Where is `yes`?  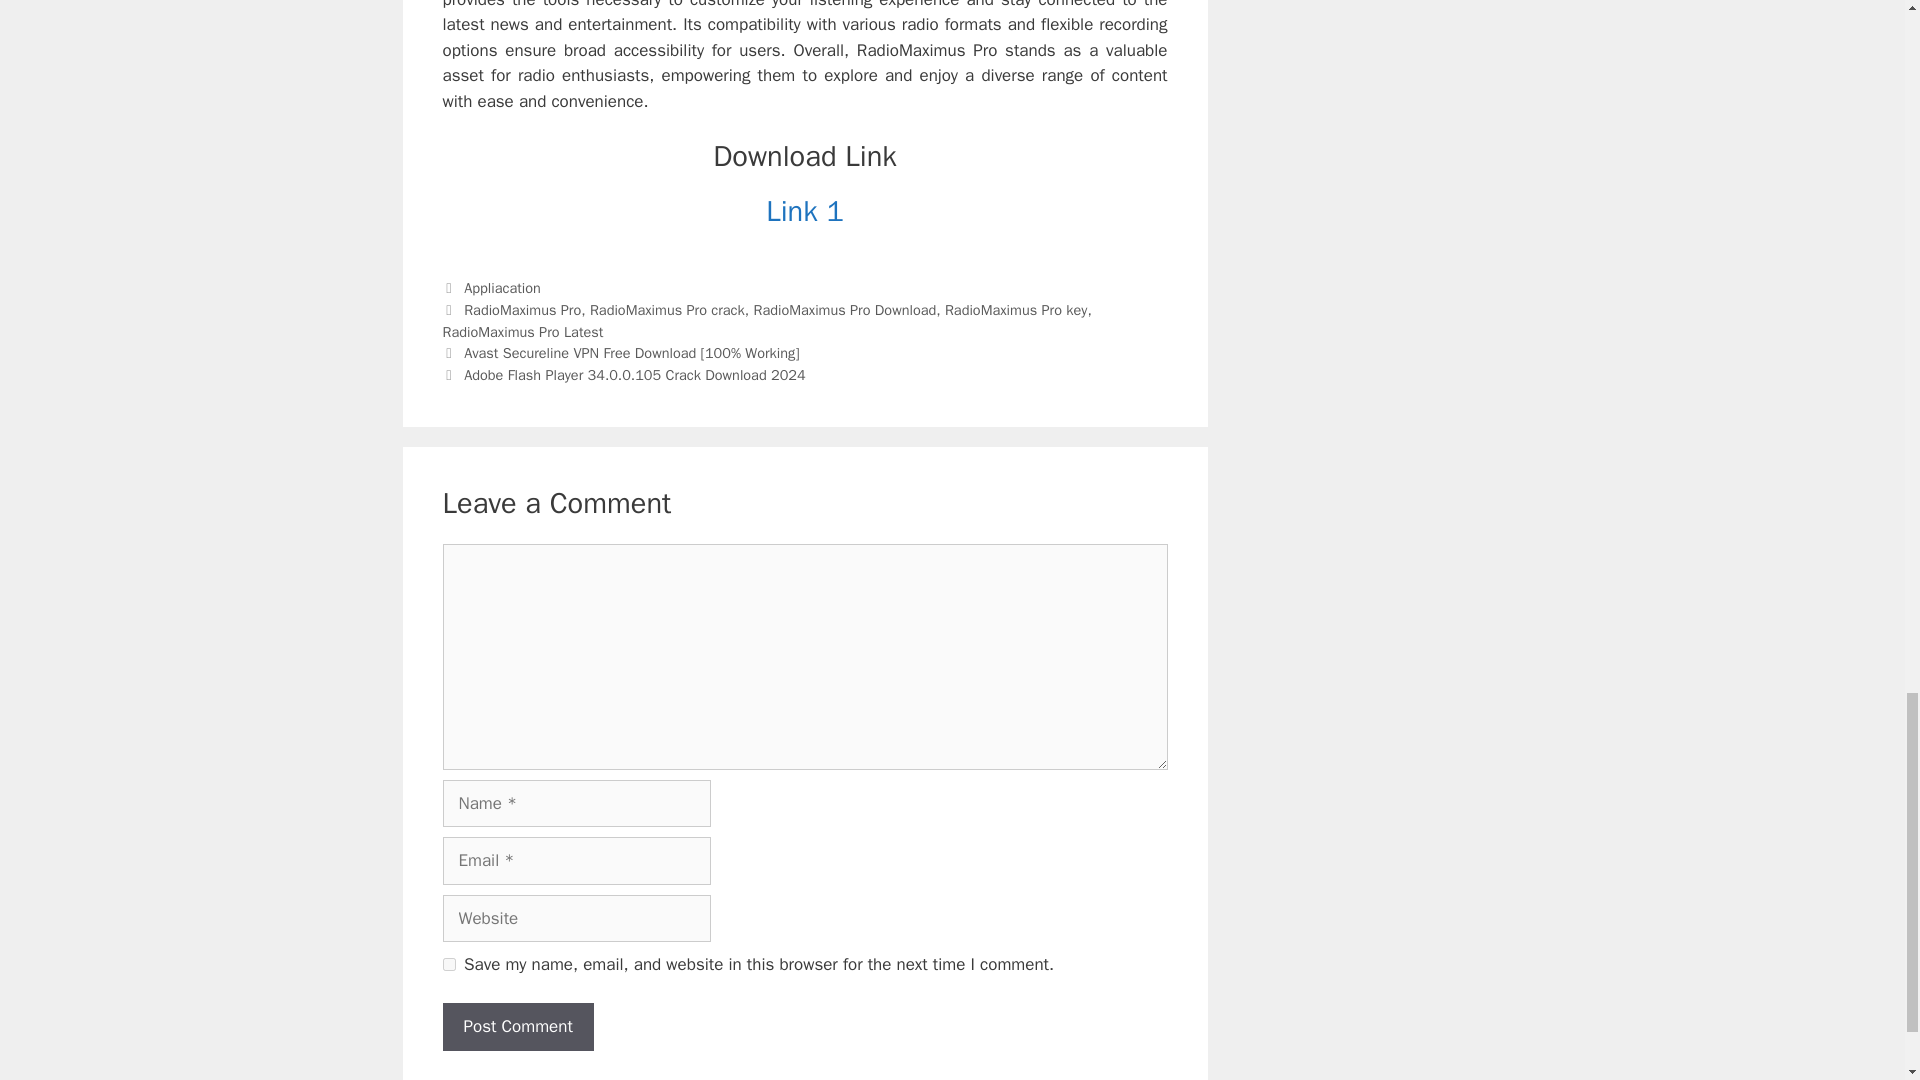 yes is located at coordinates (448, 964).